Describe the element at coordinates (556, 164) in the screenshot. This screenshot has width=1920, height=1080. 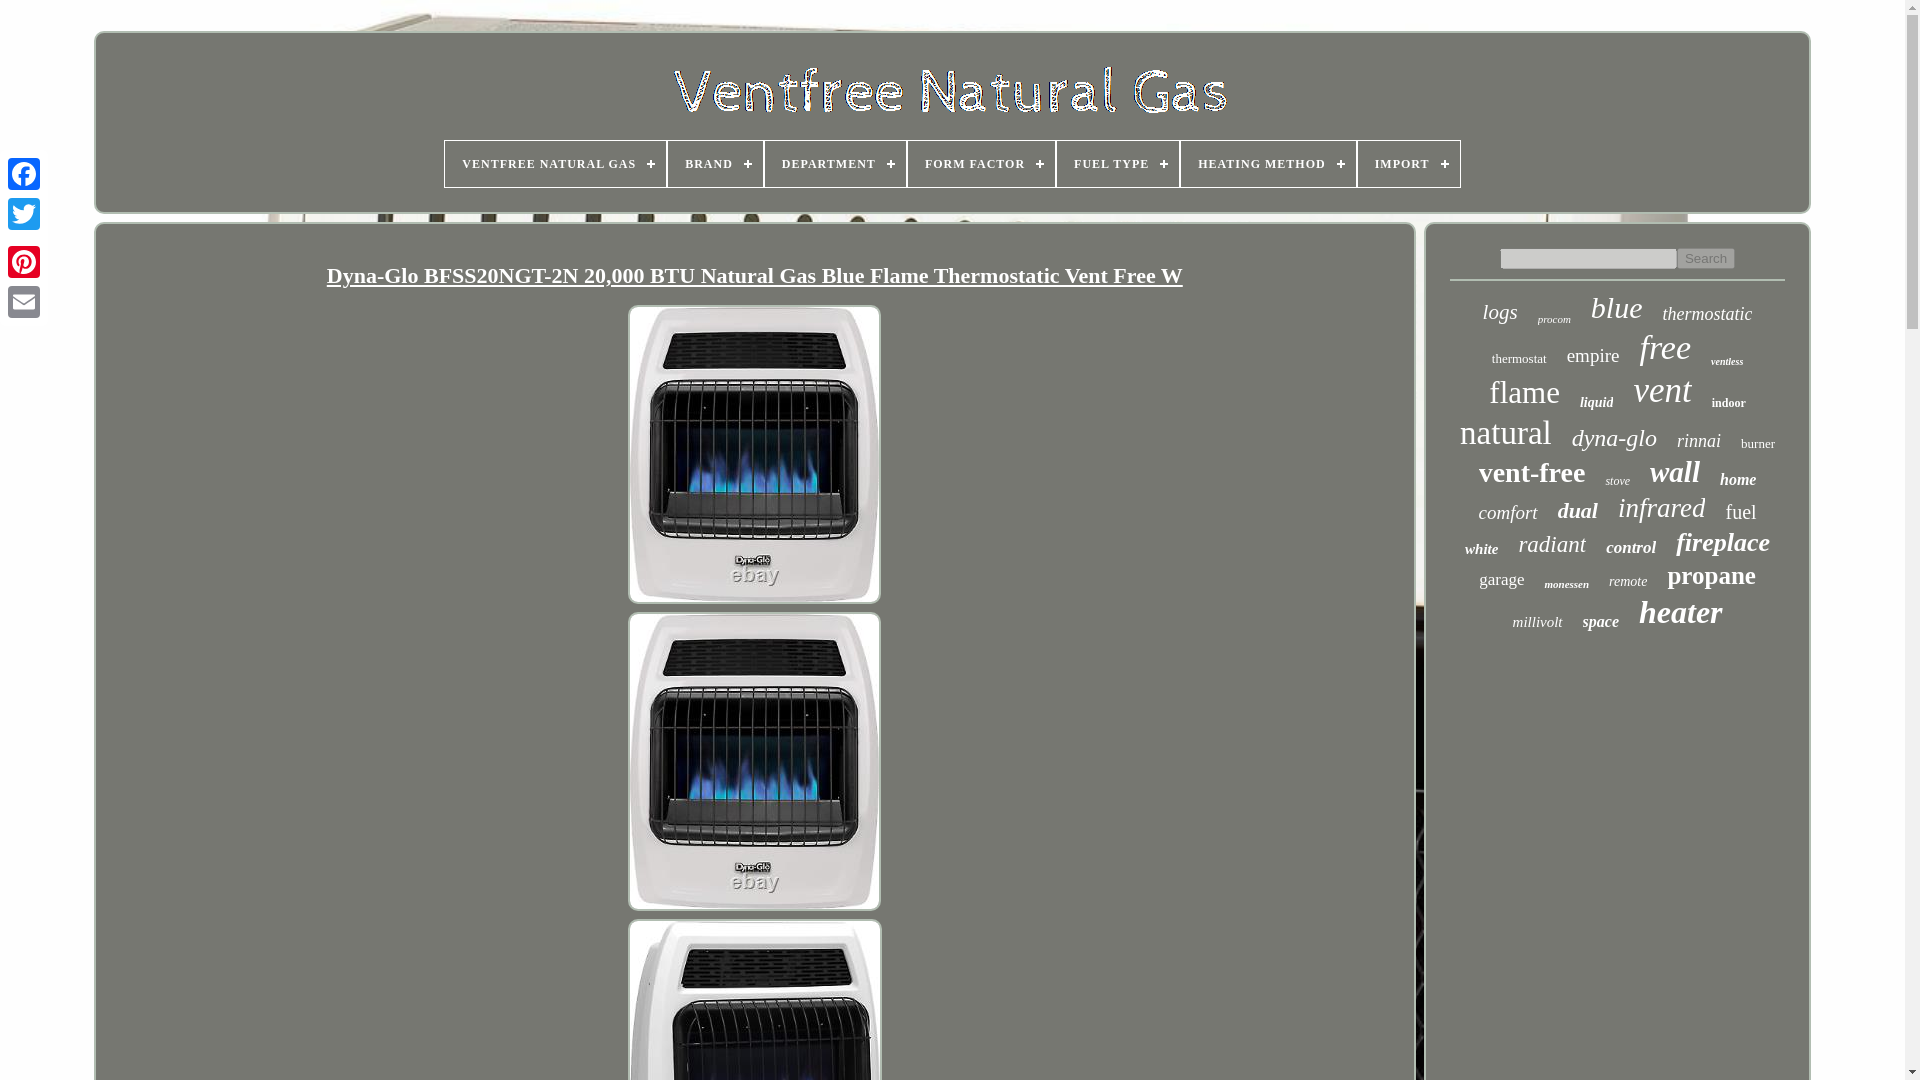
I see `VENTFREE NATURAL GAS` at that location.